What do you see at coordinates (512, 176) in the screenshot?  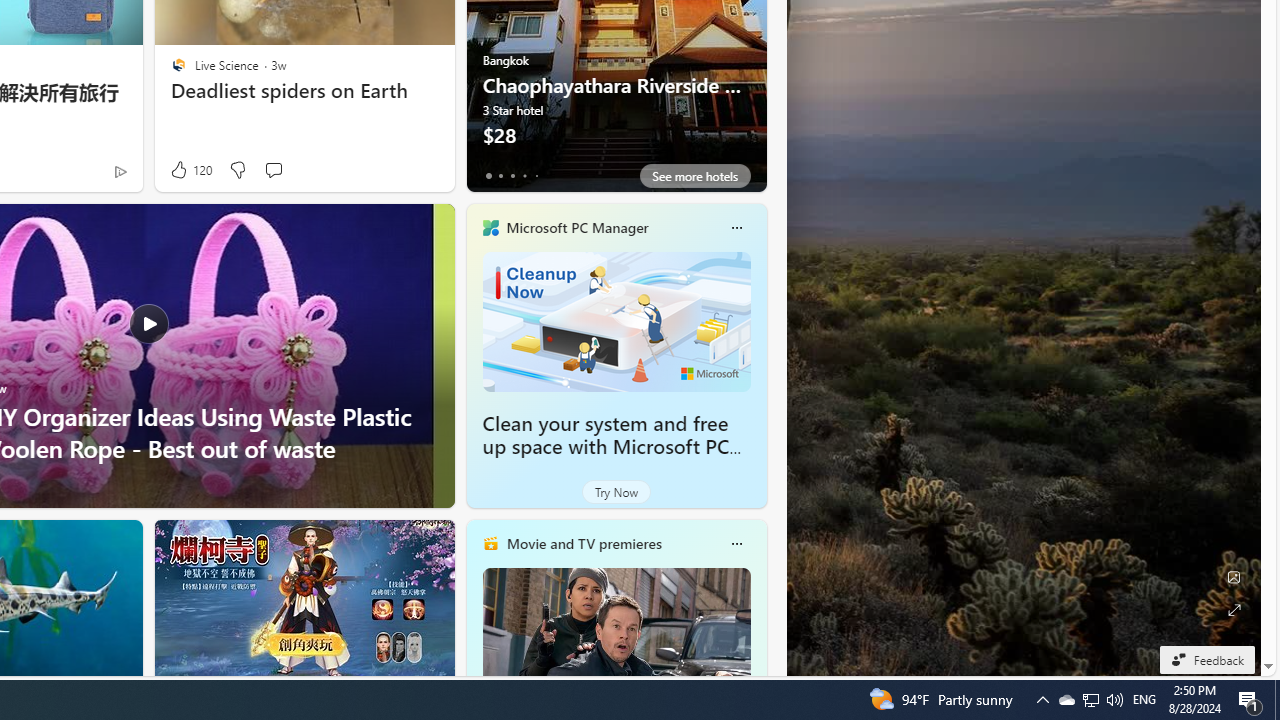 I see `tab-2` at bounding box center [512, 176].